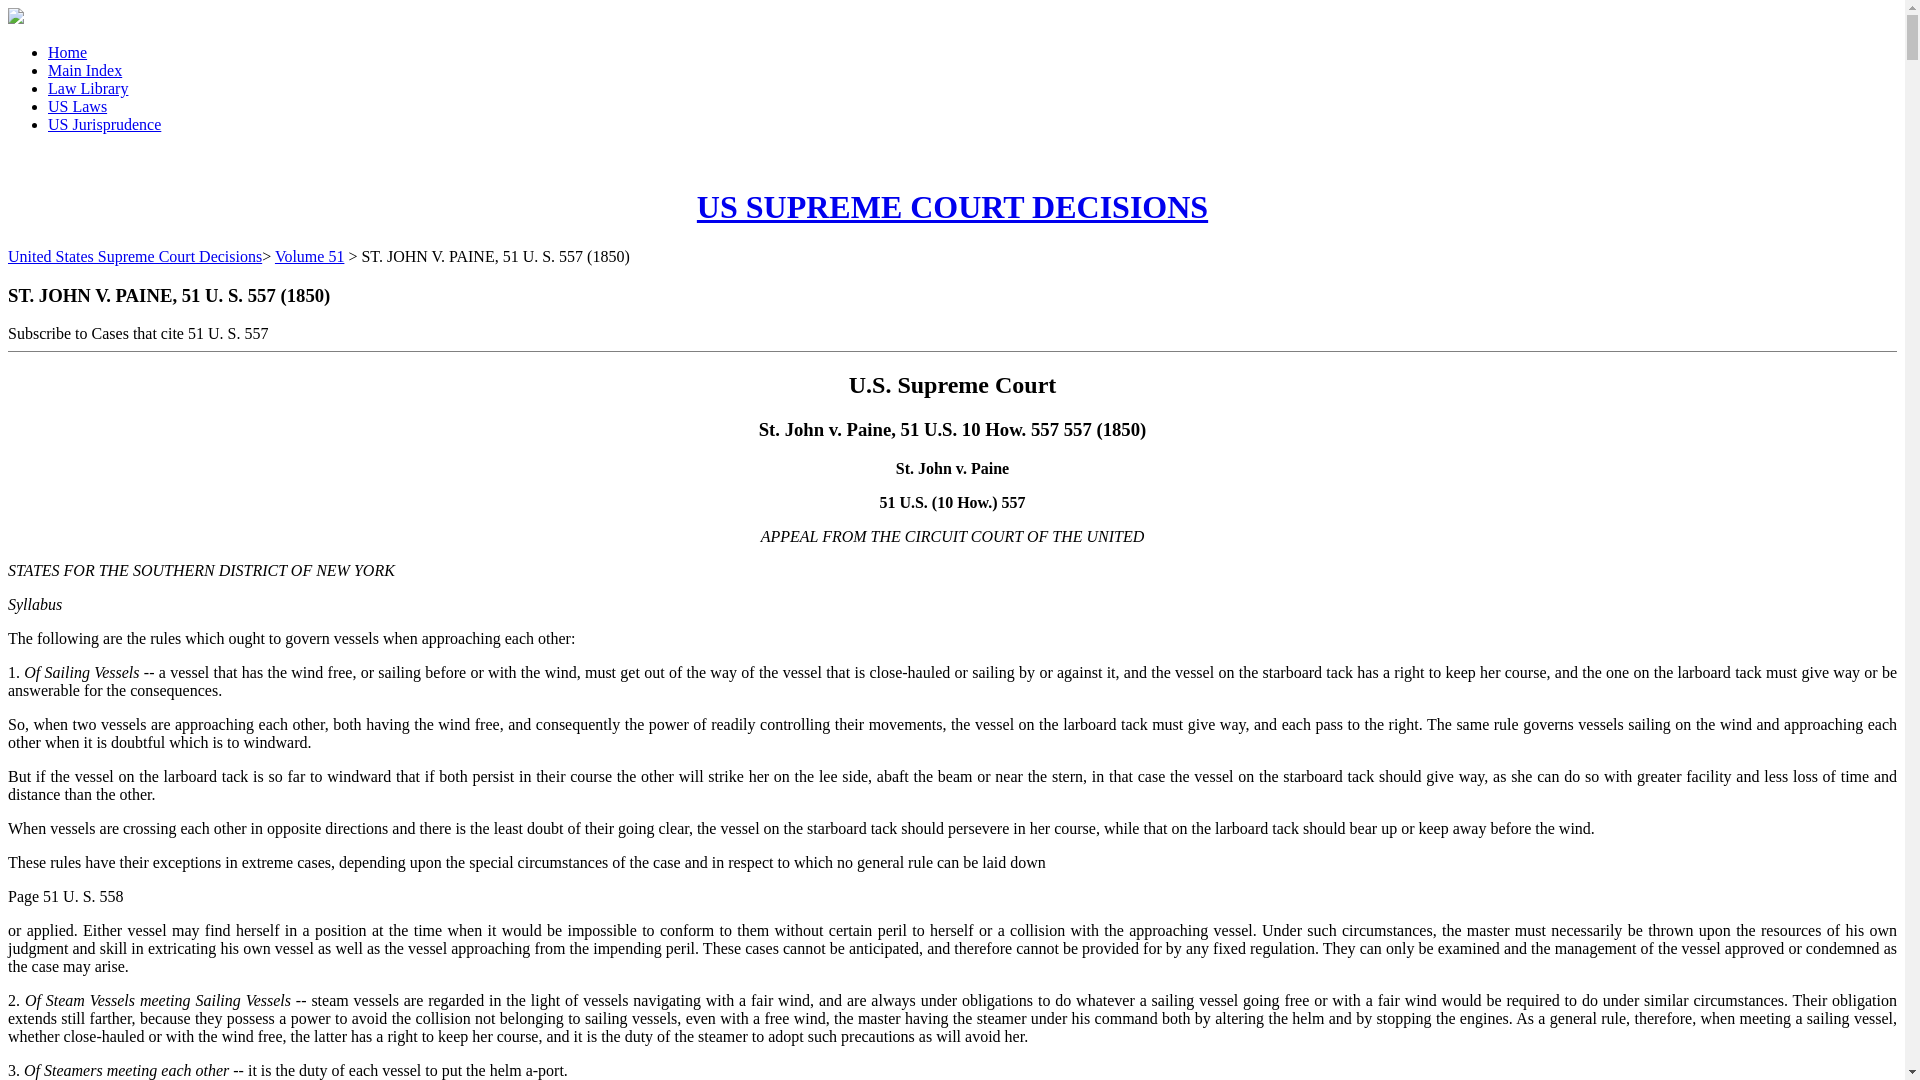  Describe the element at coordinates (952, 206) in the screenshot. I see `United States Supreme Court Decisions - On-Line` at that location.